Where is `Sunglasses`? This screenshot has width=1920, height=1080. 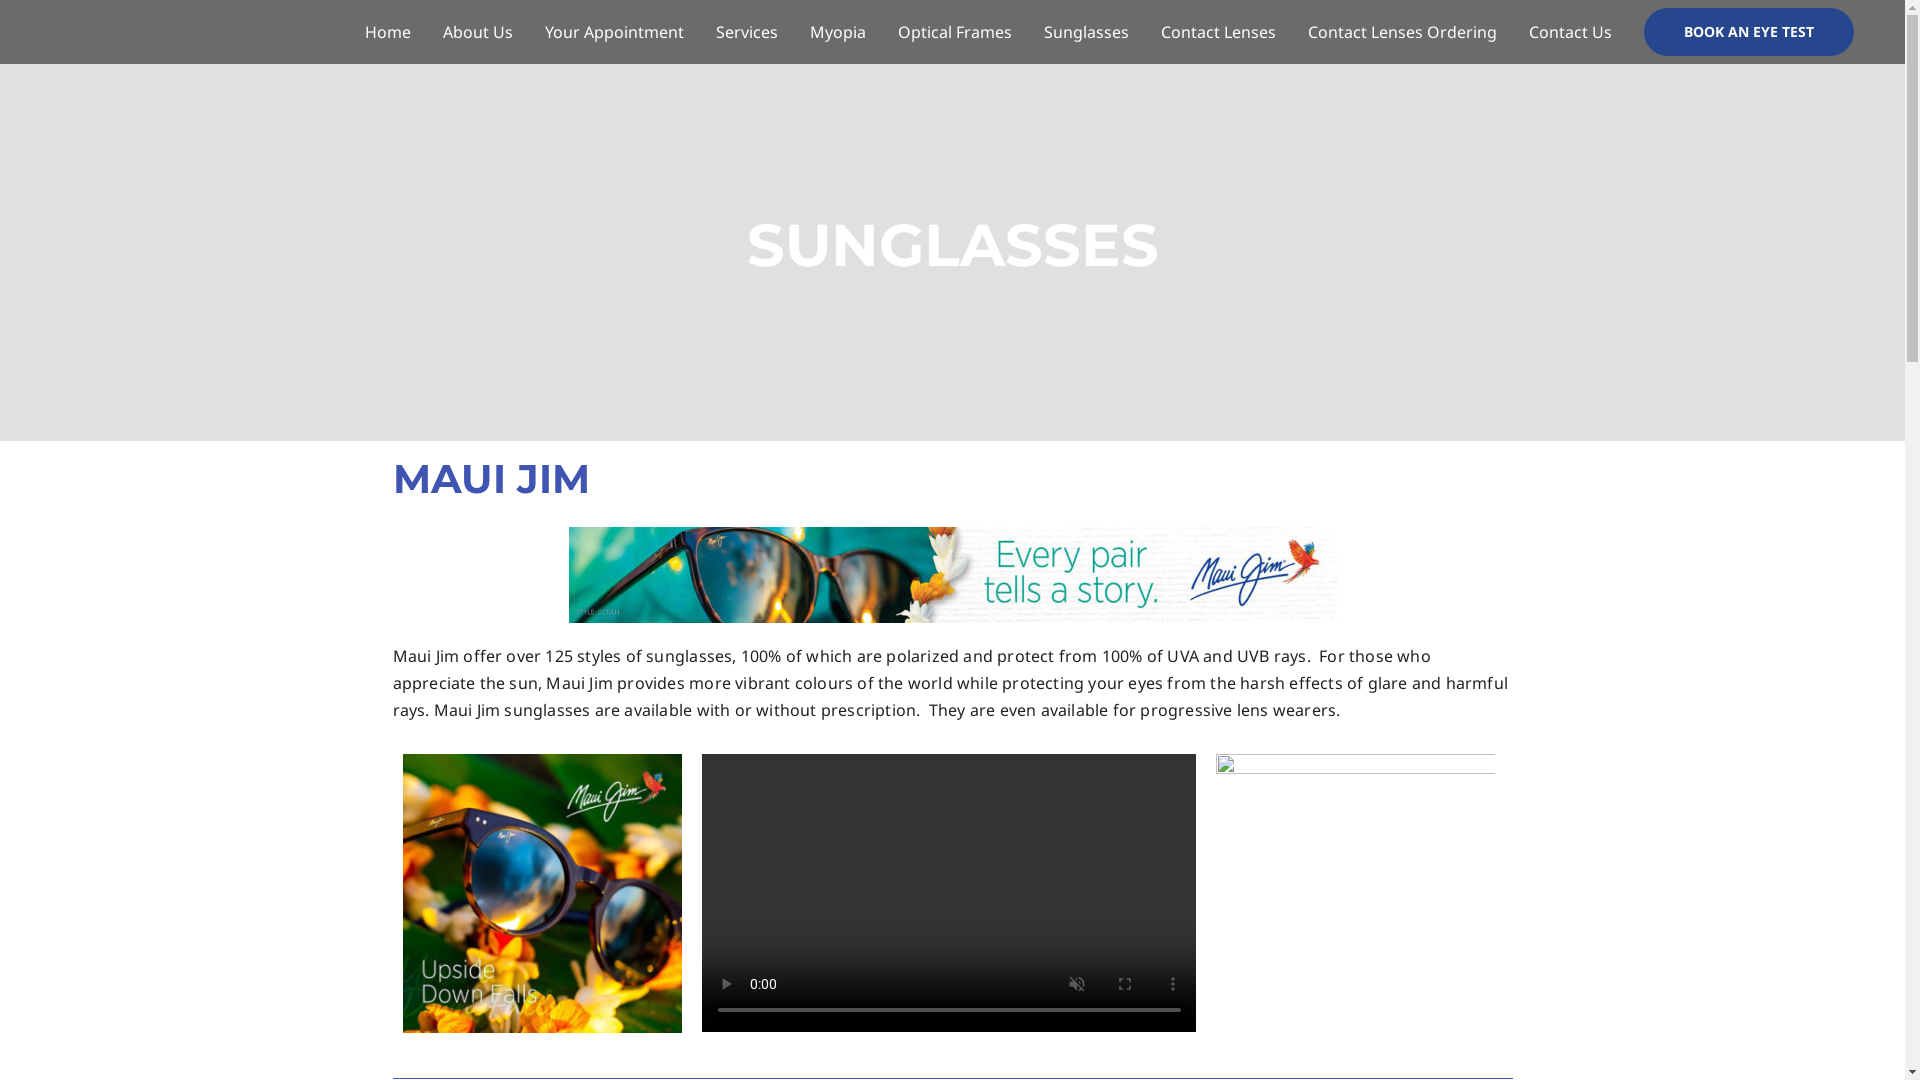
Sunglasses is located at coordinates (1086, 32).